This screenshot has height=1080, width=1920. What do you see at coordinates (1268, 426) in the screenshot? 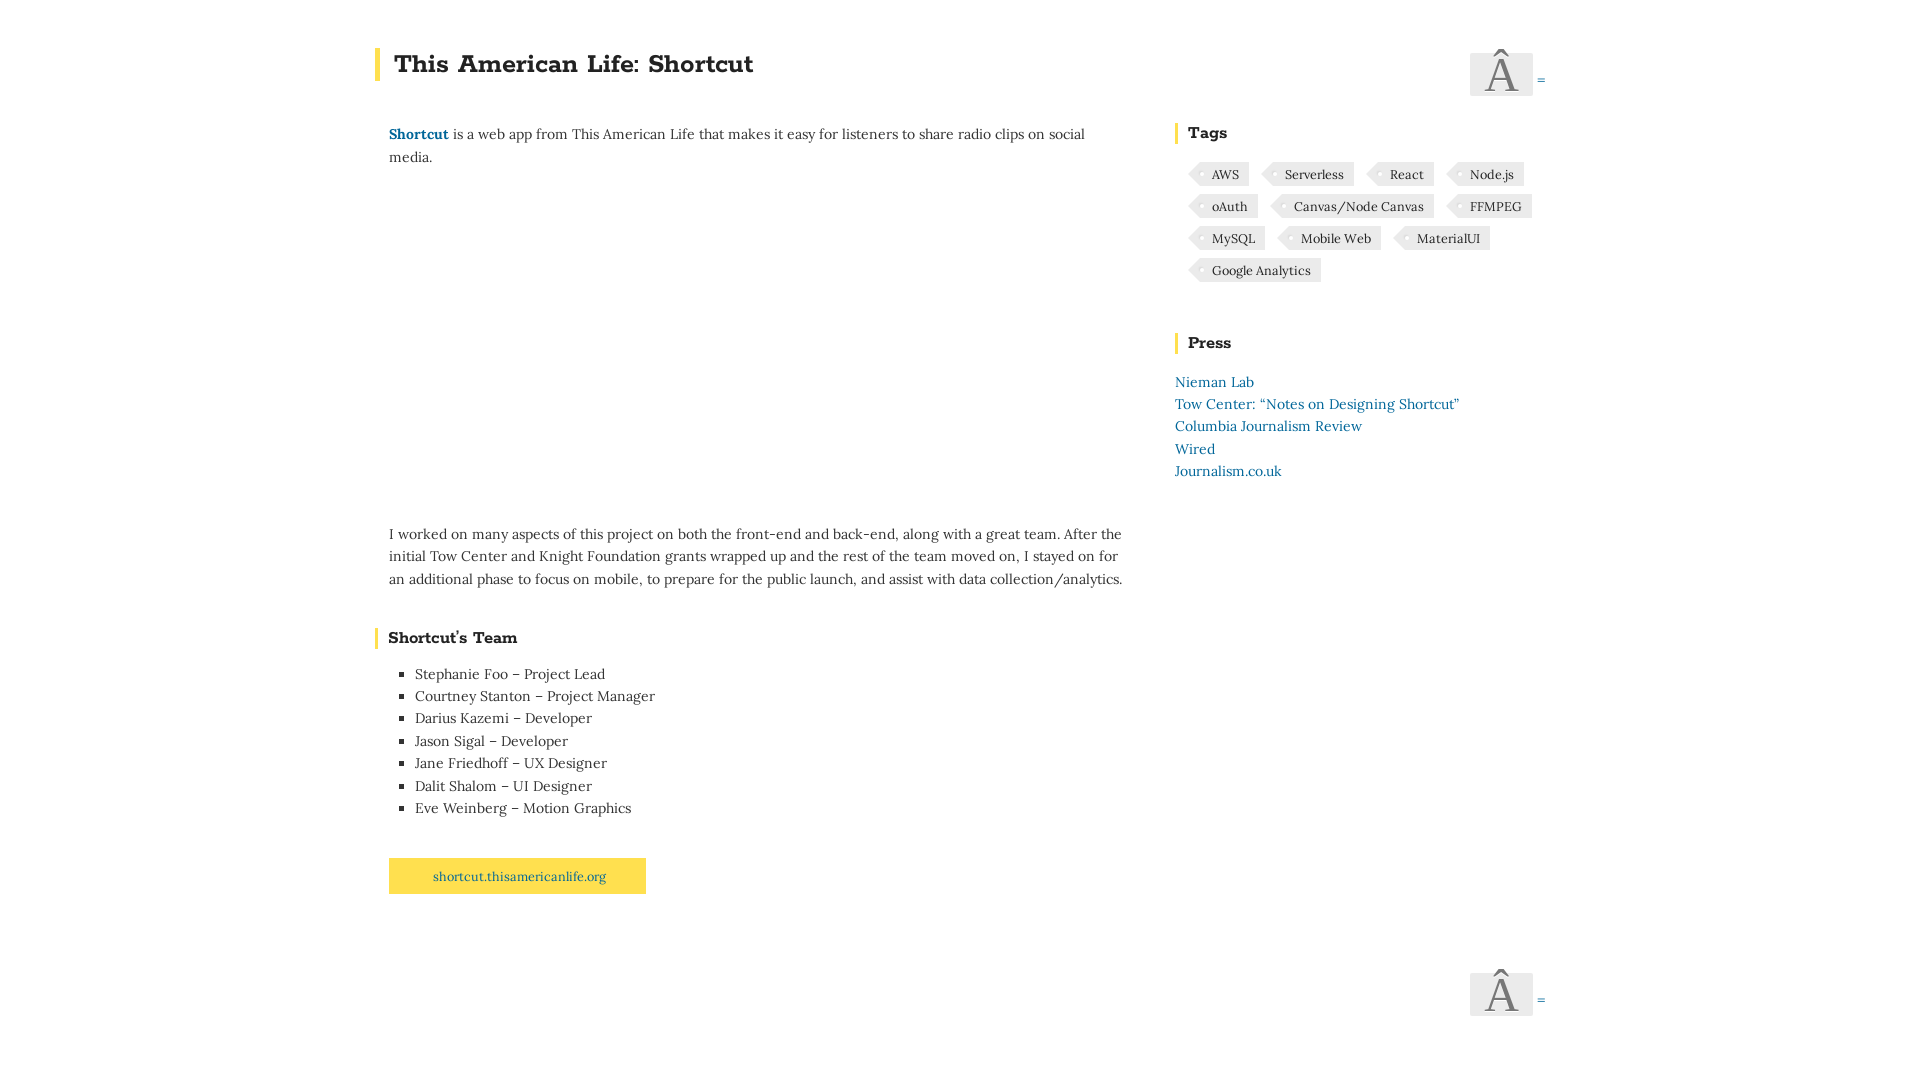
I see `Columbia Journalism Review` at bounding box center [1268, 426].